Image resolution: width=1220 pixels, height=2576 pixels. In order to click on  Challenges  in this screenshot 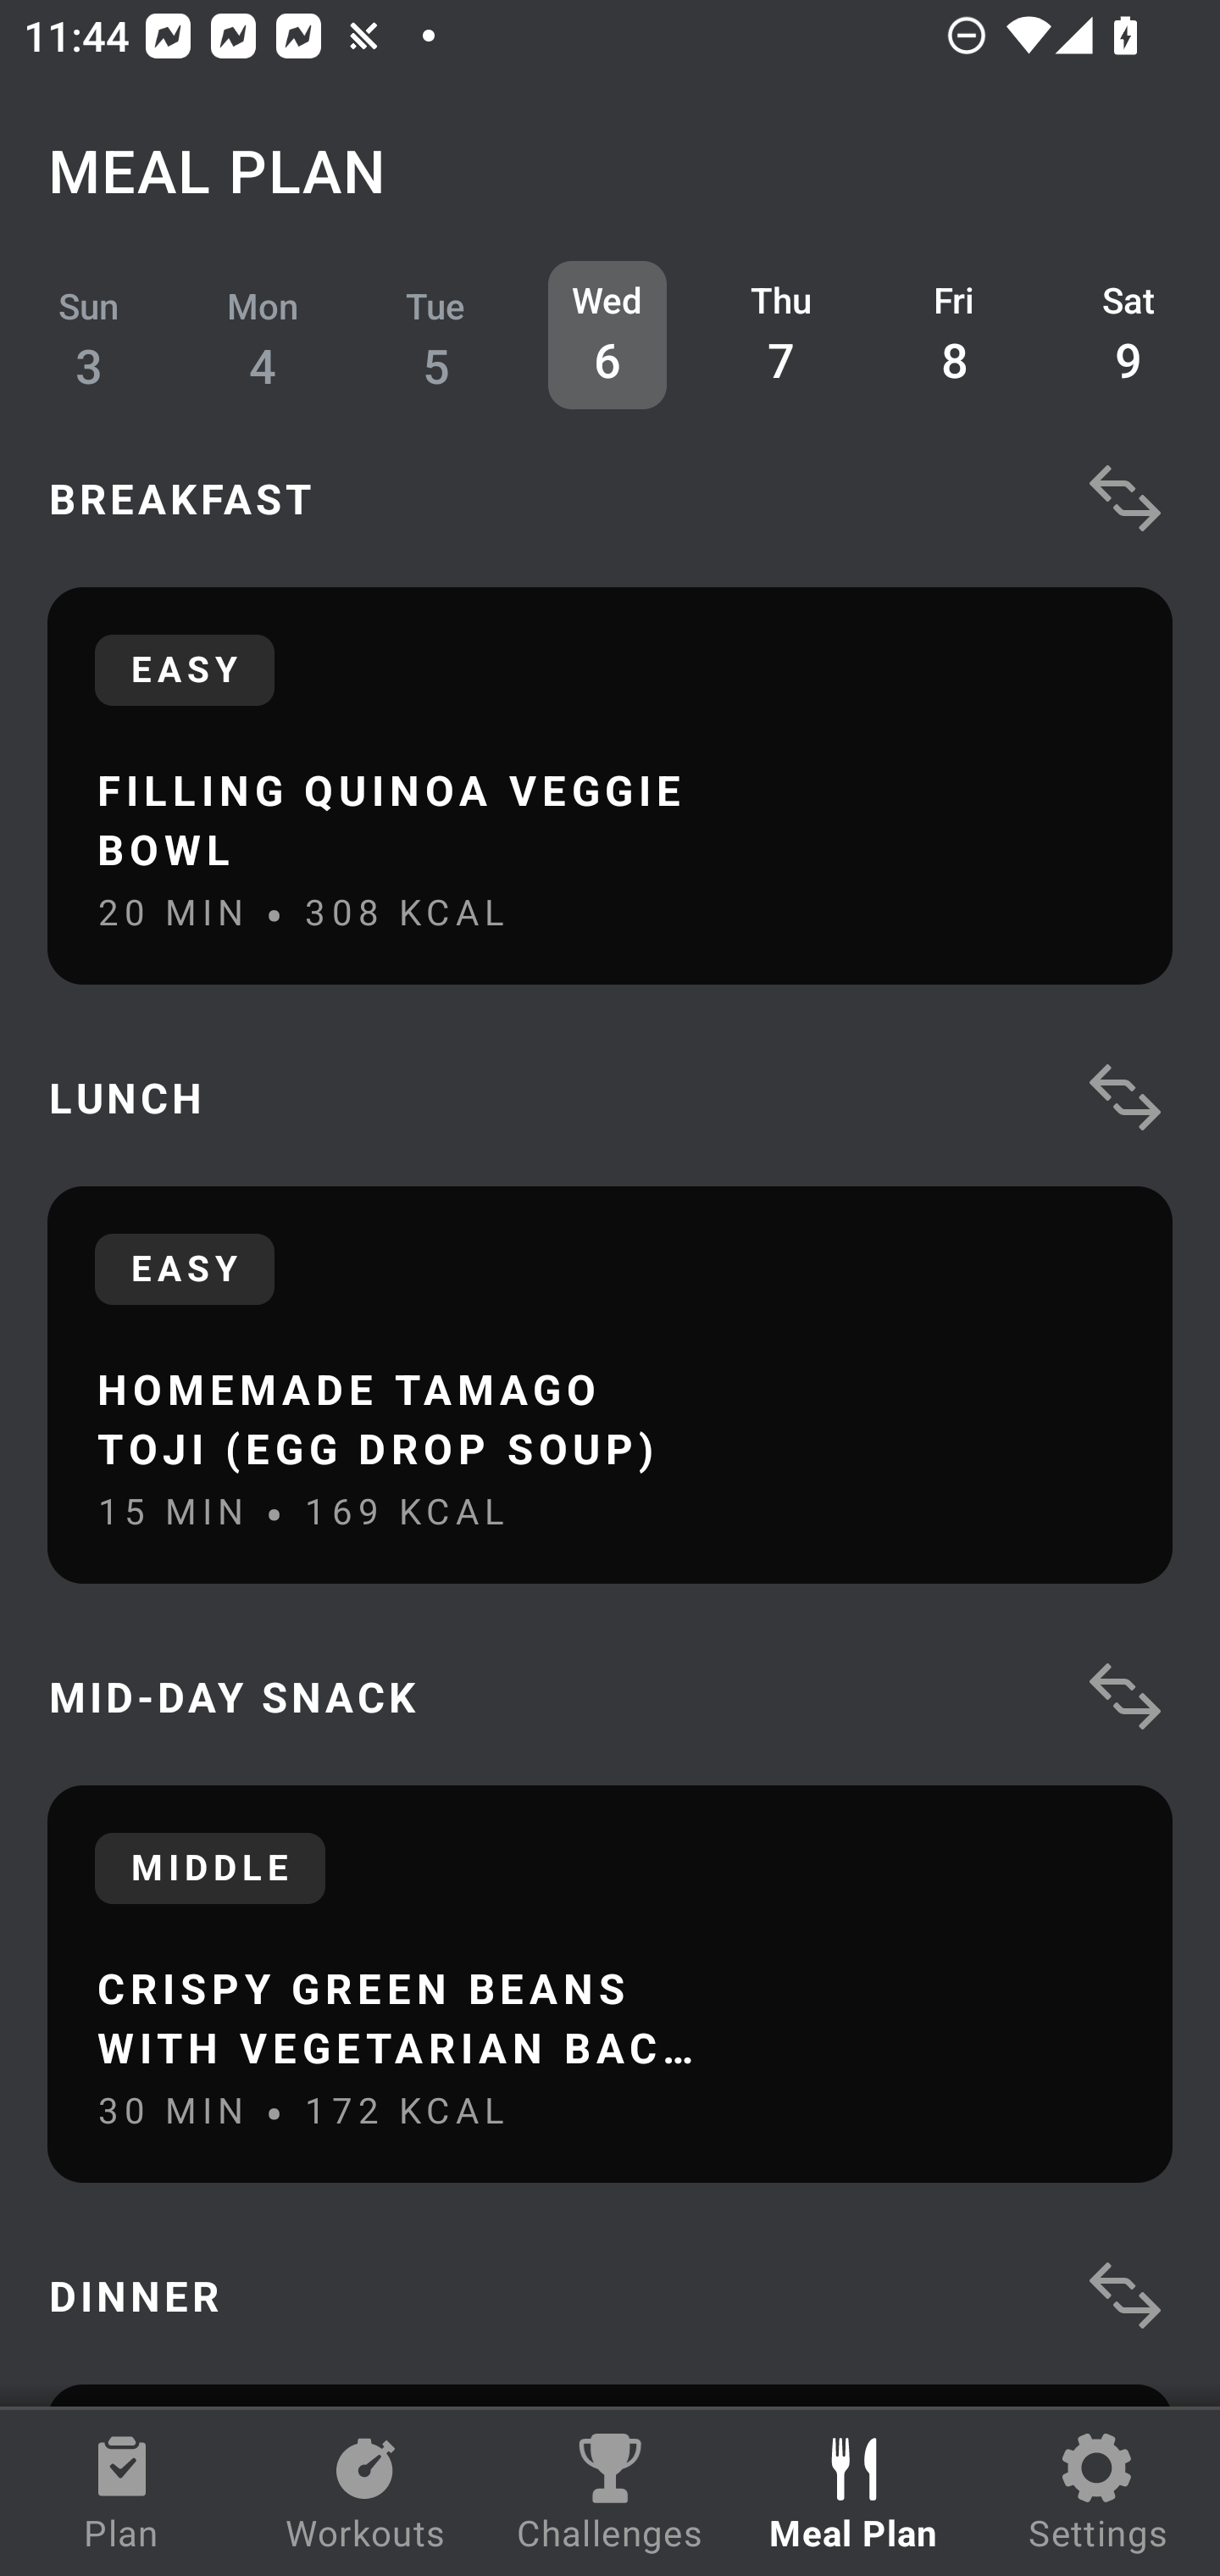, I will do `click(610, 2493)`.